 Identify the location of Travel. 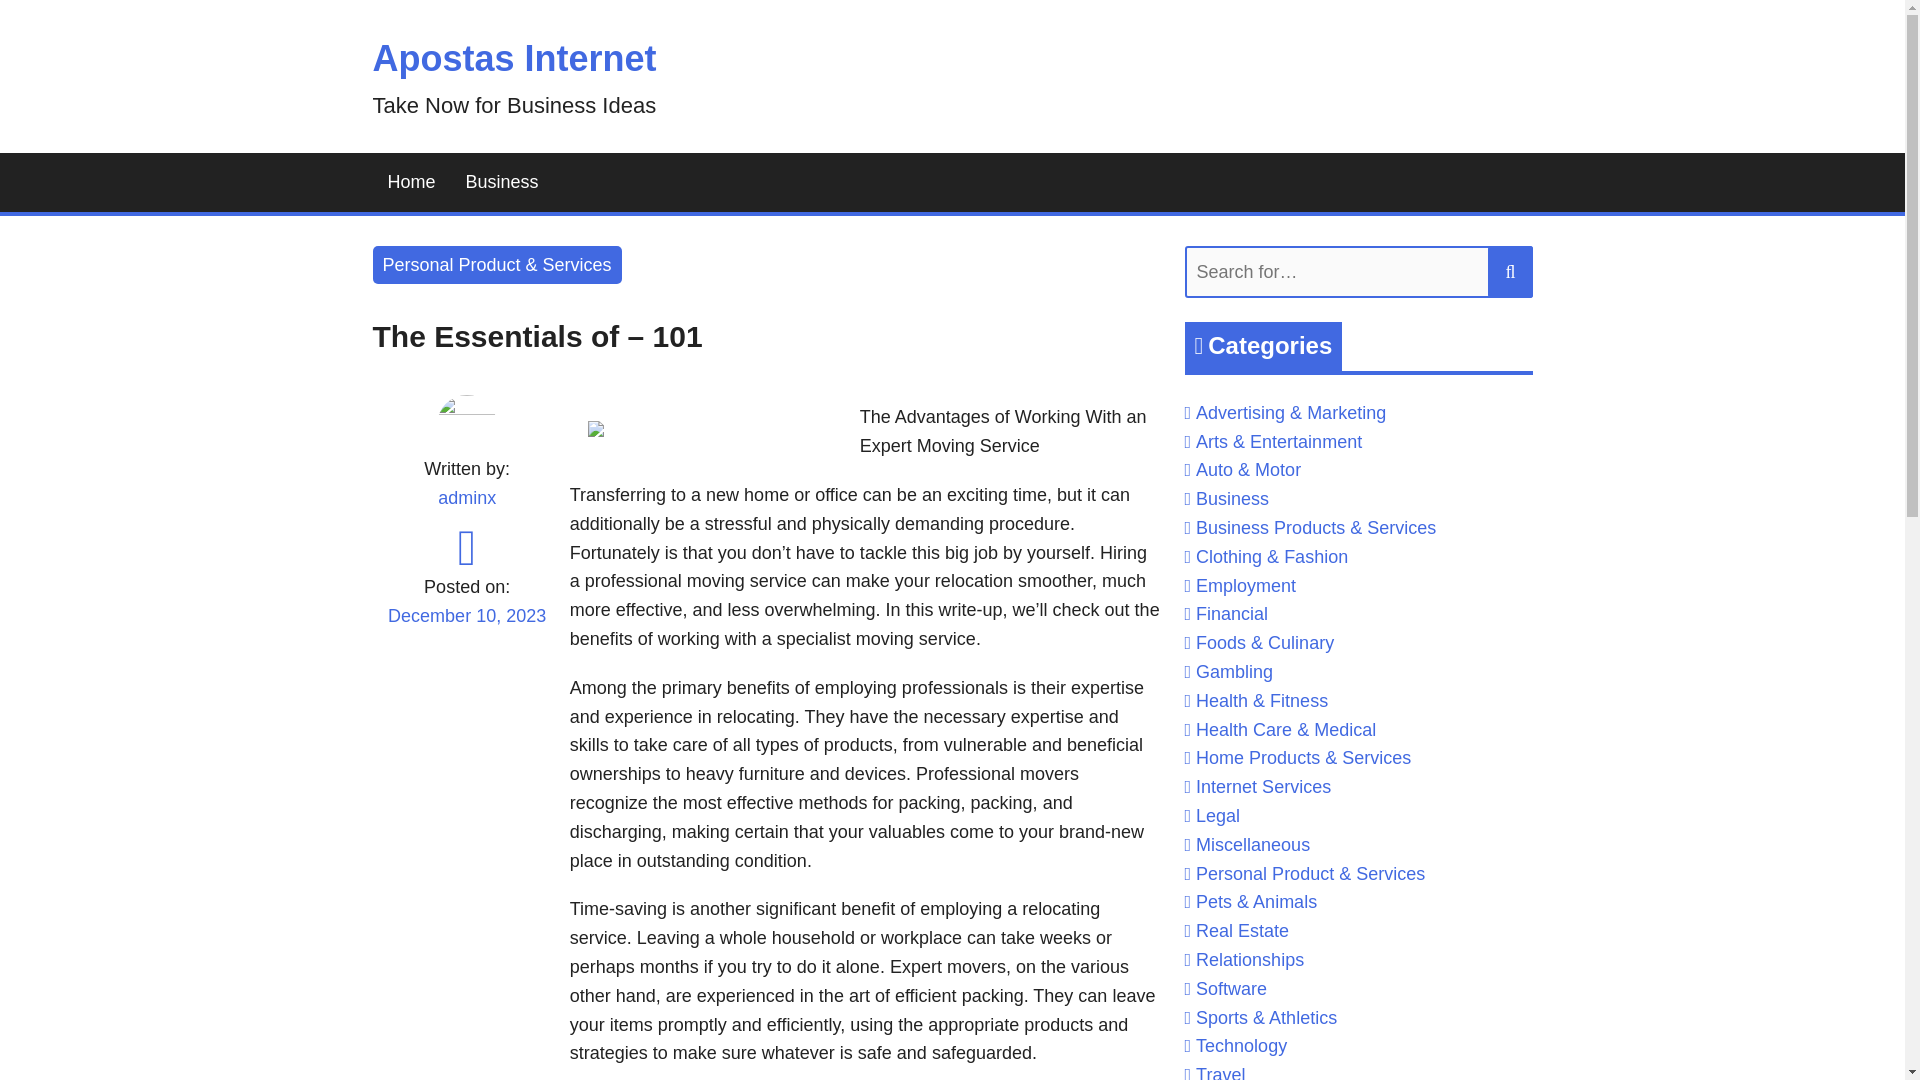
(1220, 1072).